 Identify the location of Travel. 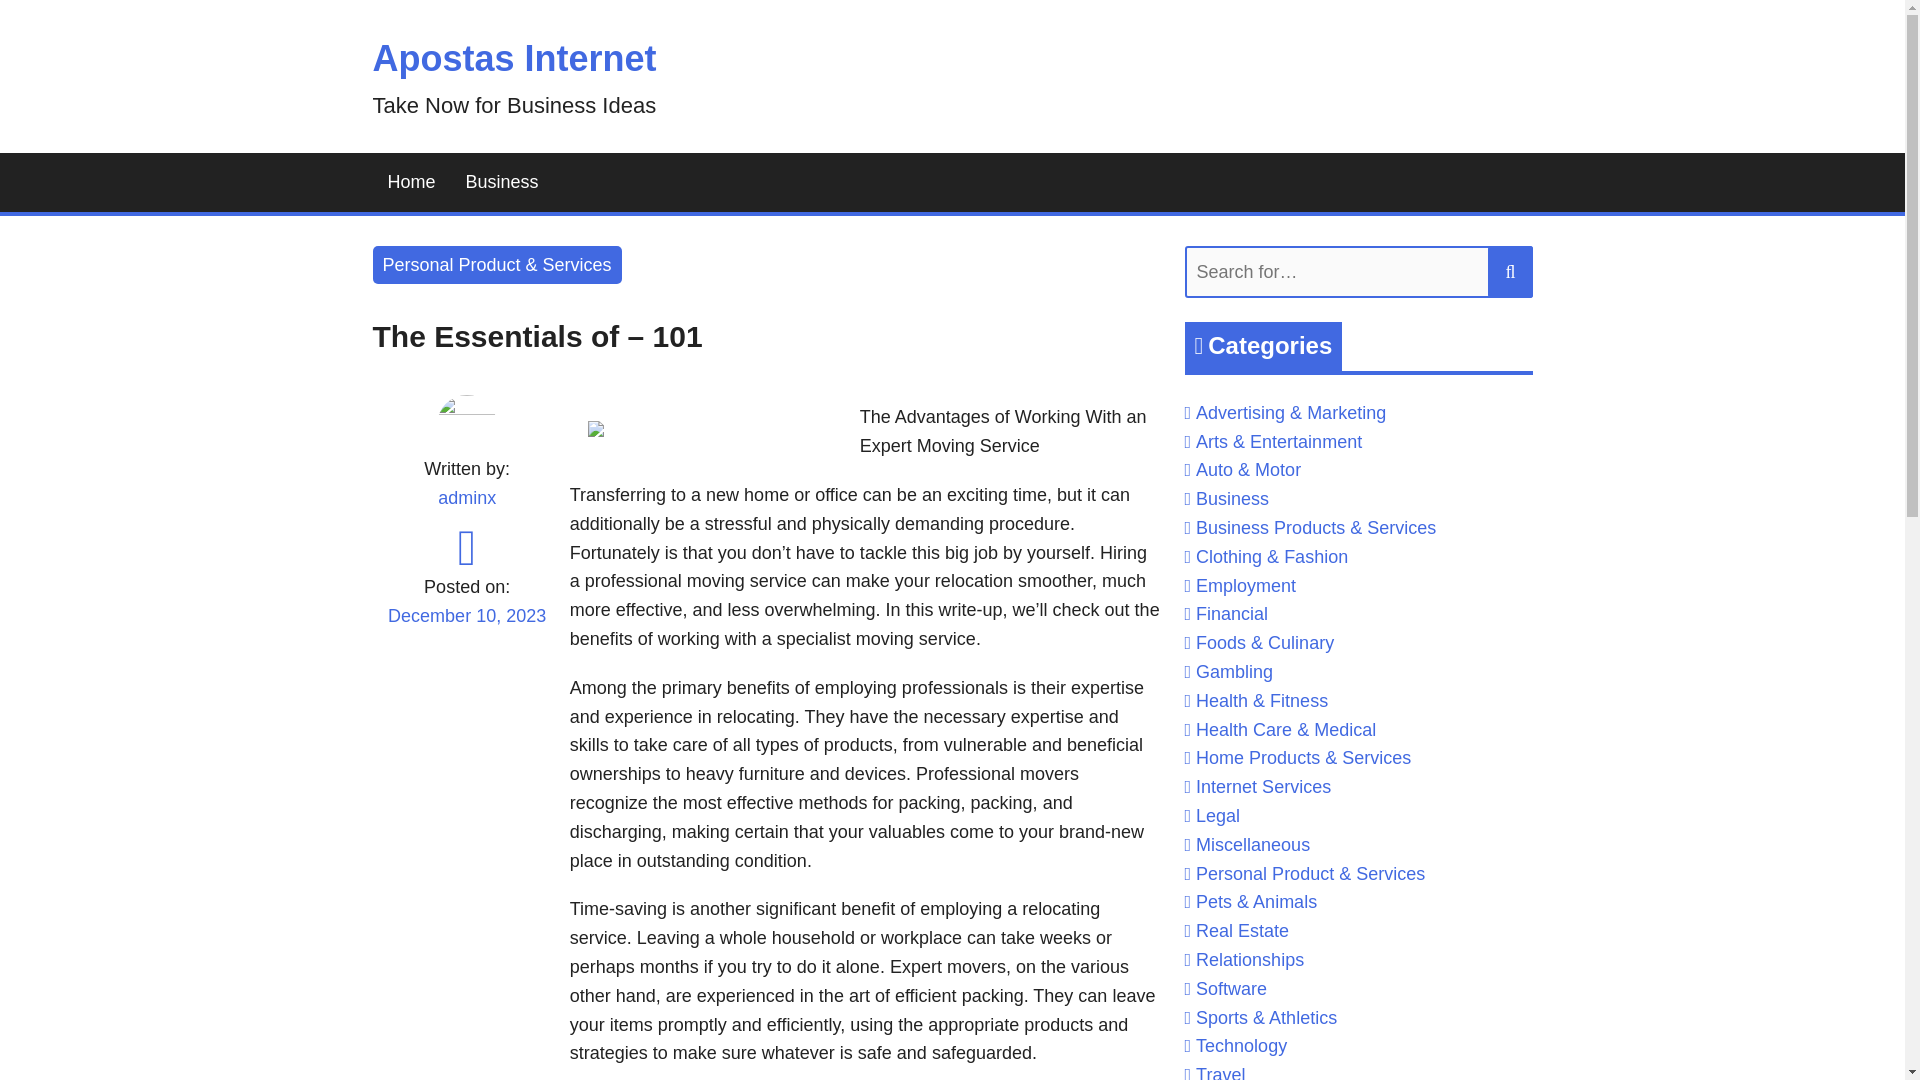
(1220, 1072).